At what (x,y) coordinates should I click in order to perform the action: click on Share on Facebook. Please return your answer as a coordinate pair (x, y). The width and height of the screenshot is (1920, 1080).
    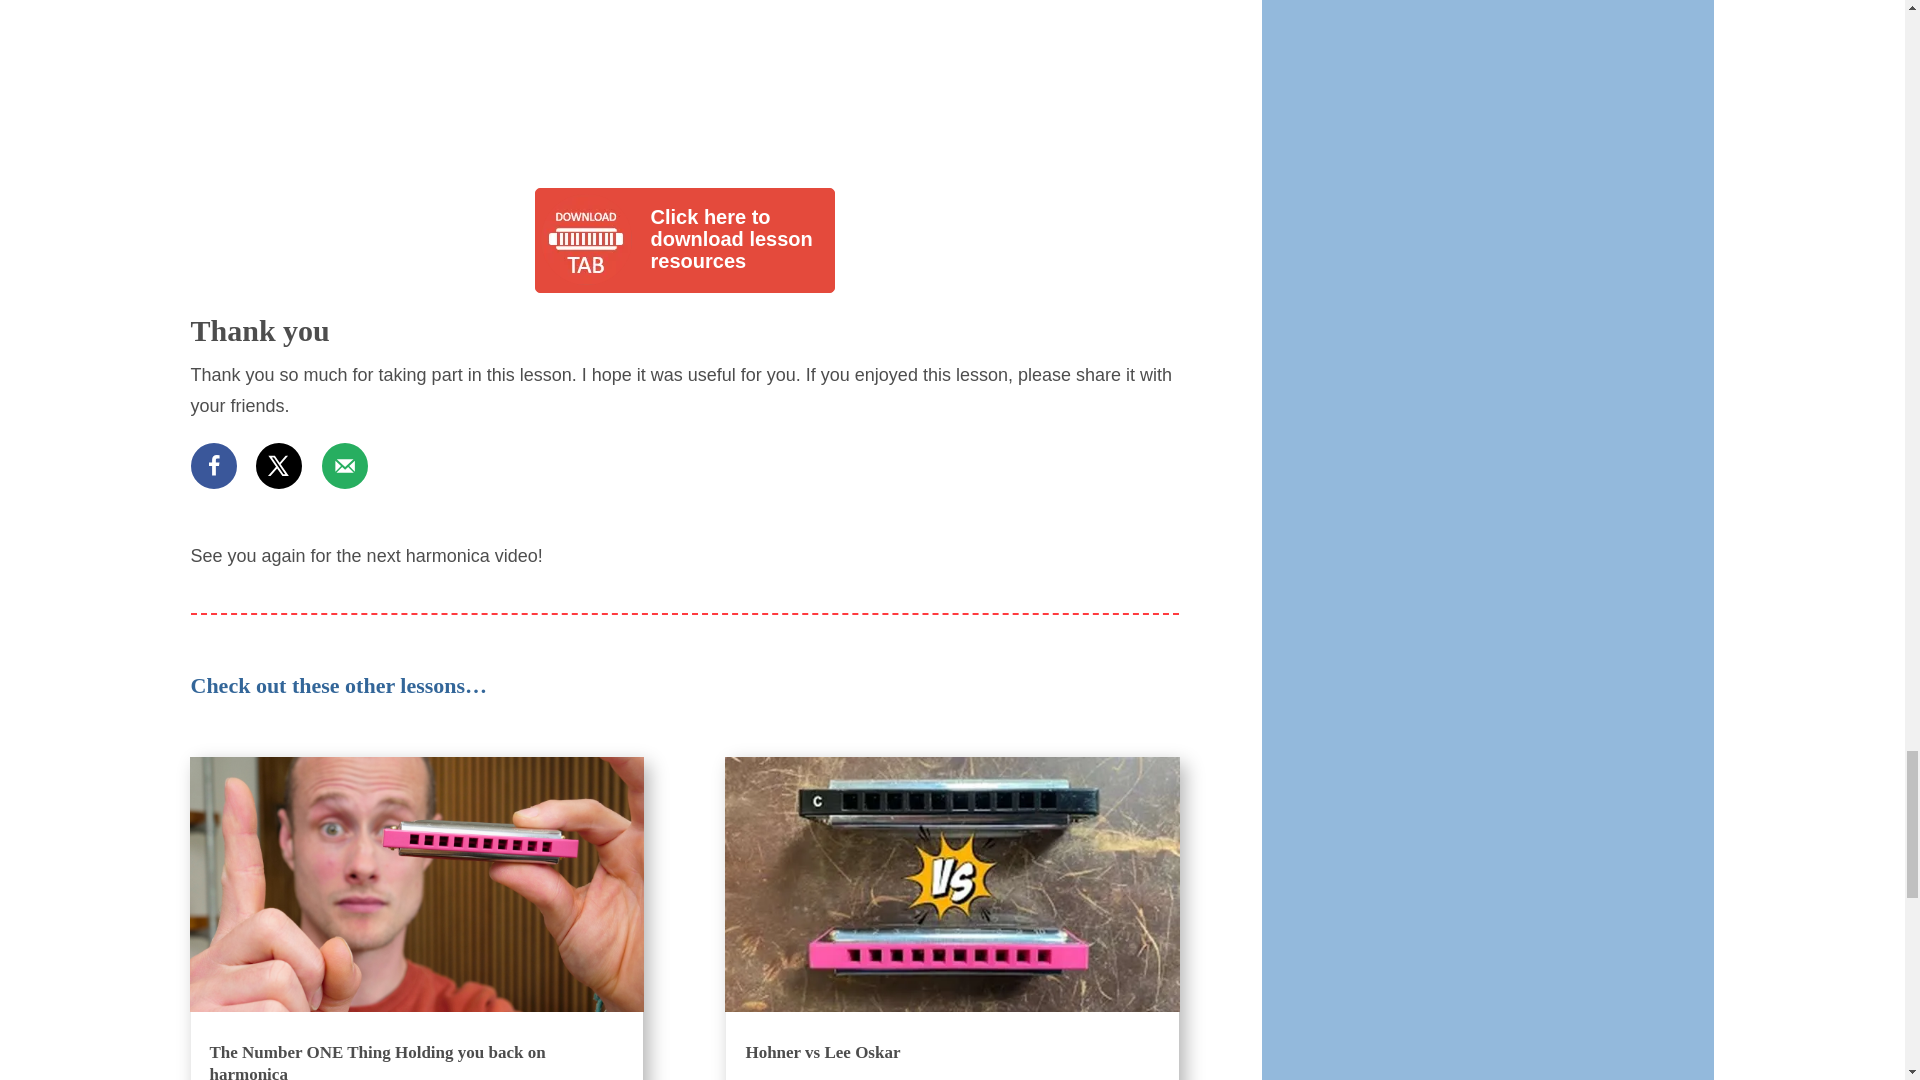
    Looking at the image, I should click on (213, 466).